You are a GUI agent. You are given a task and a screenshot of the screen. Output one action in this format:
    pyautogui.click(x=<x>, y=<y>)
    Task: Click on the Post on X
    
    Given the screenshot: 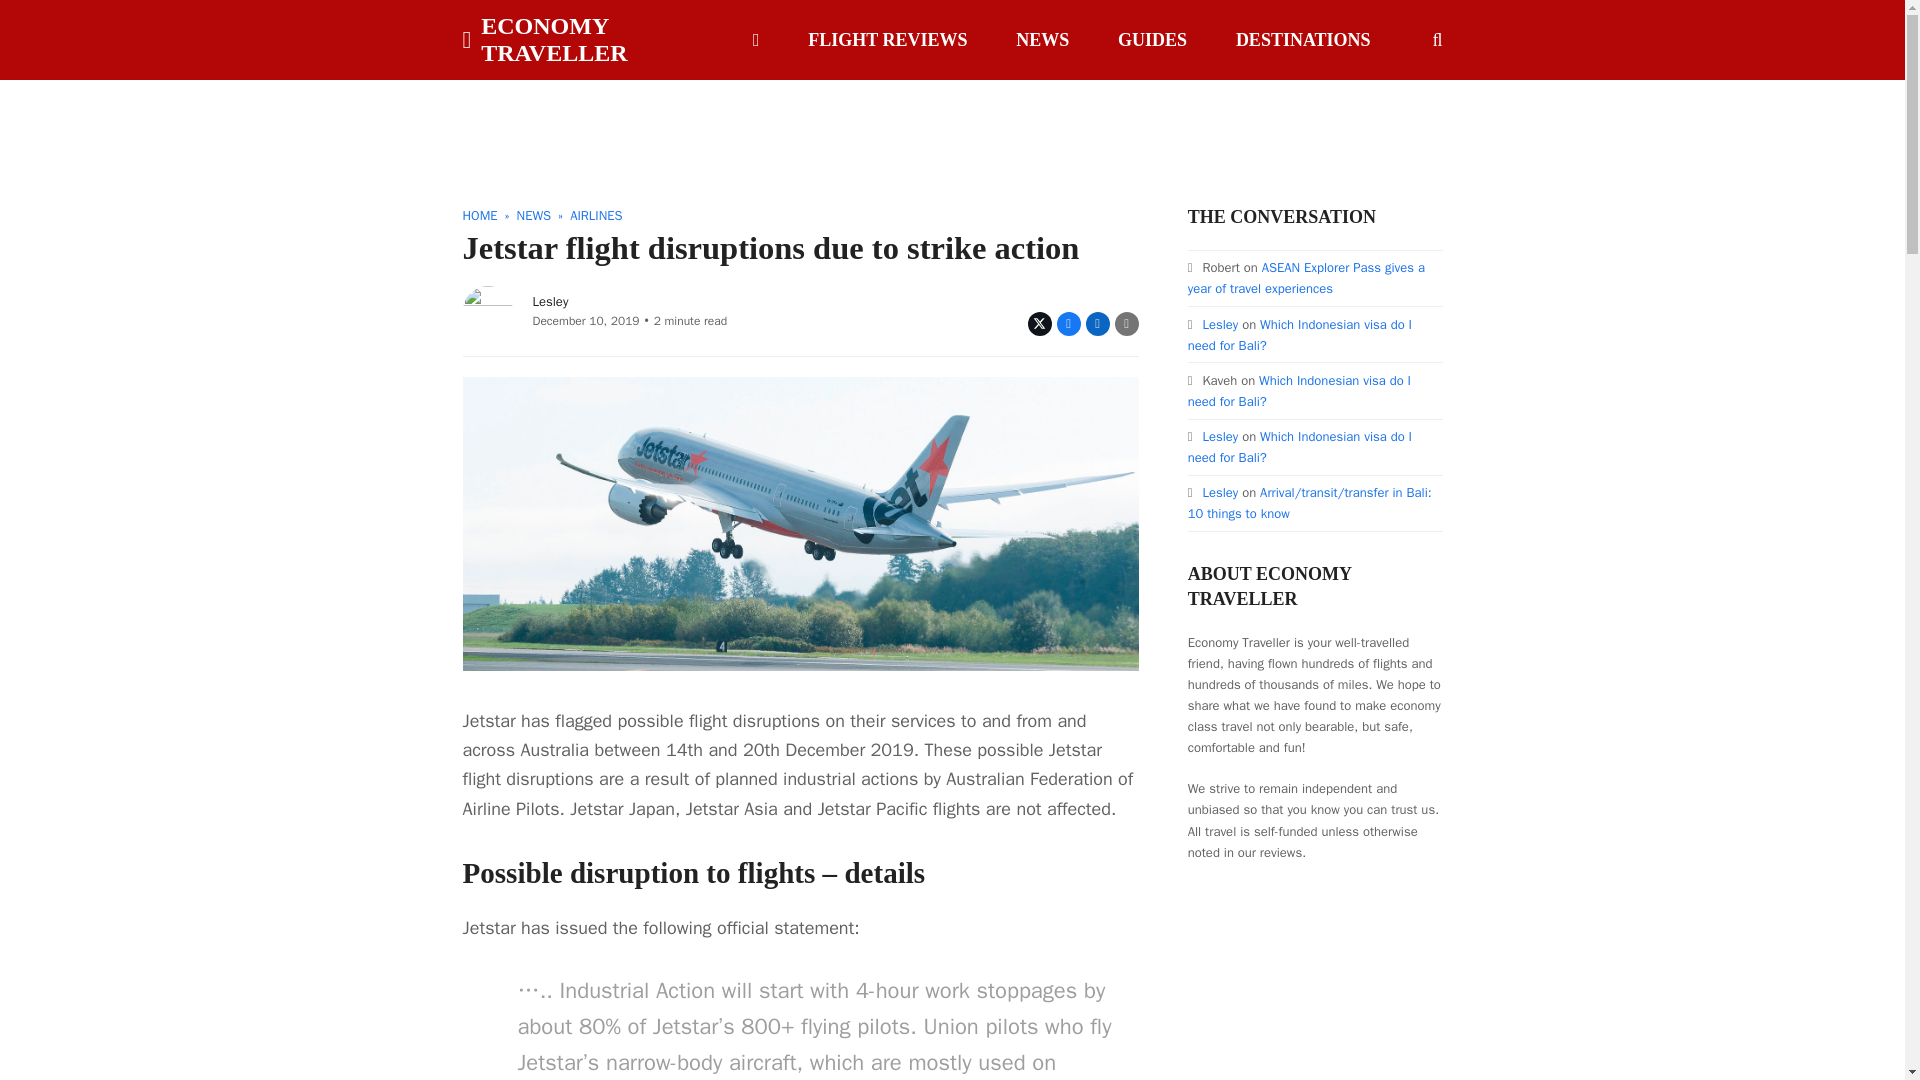 What is the action you would take?
    pyautogui.click(x=1040, y=324)
    